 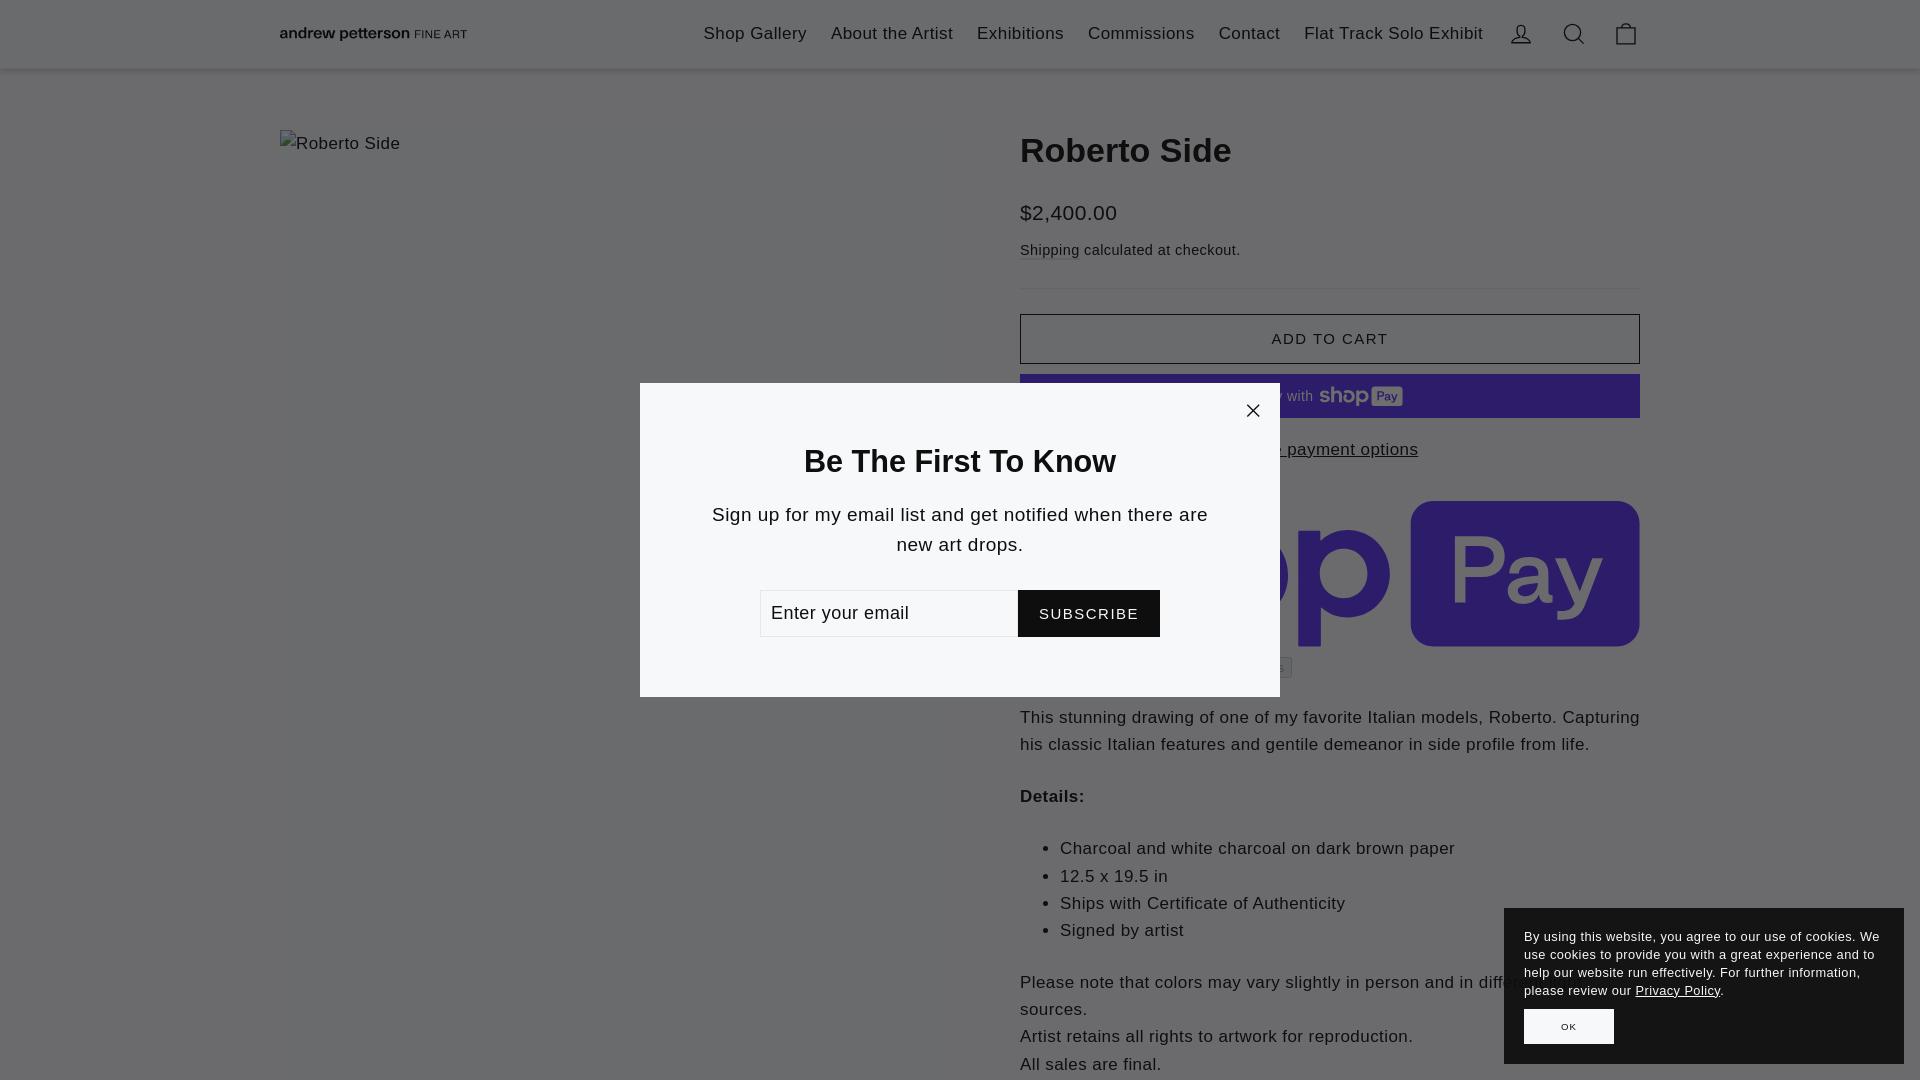 What do you see at coordinates (755, 33) in the screenshot?
I see `Shop Gallery` at bounding box center [755, 33].